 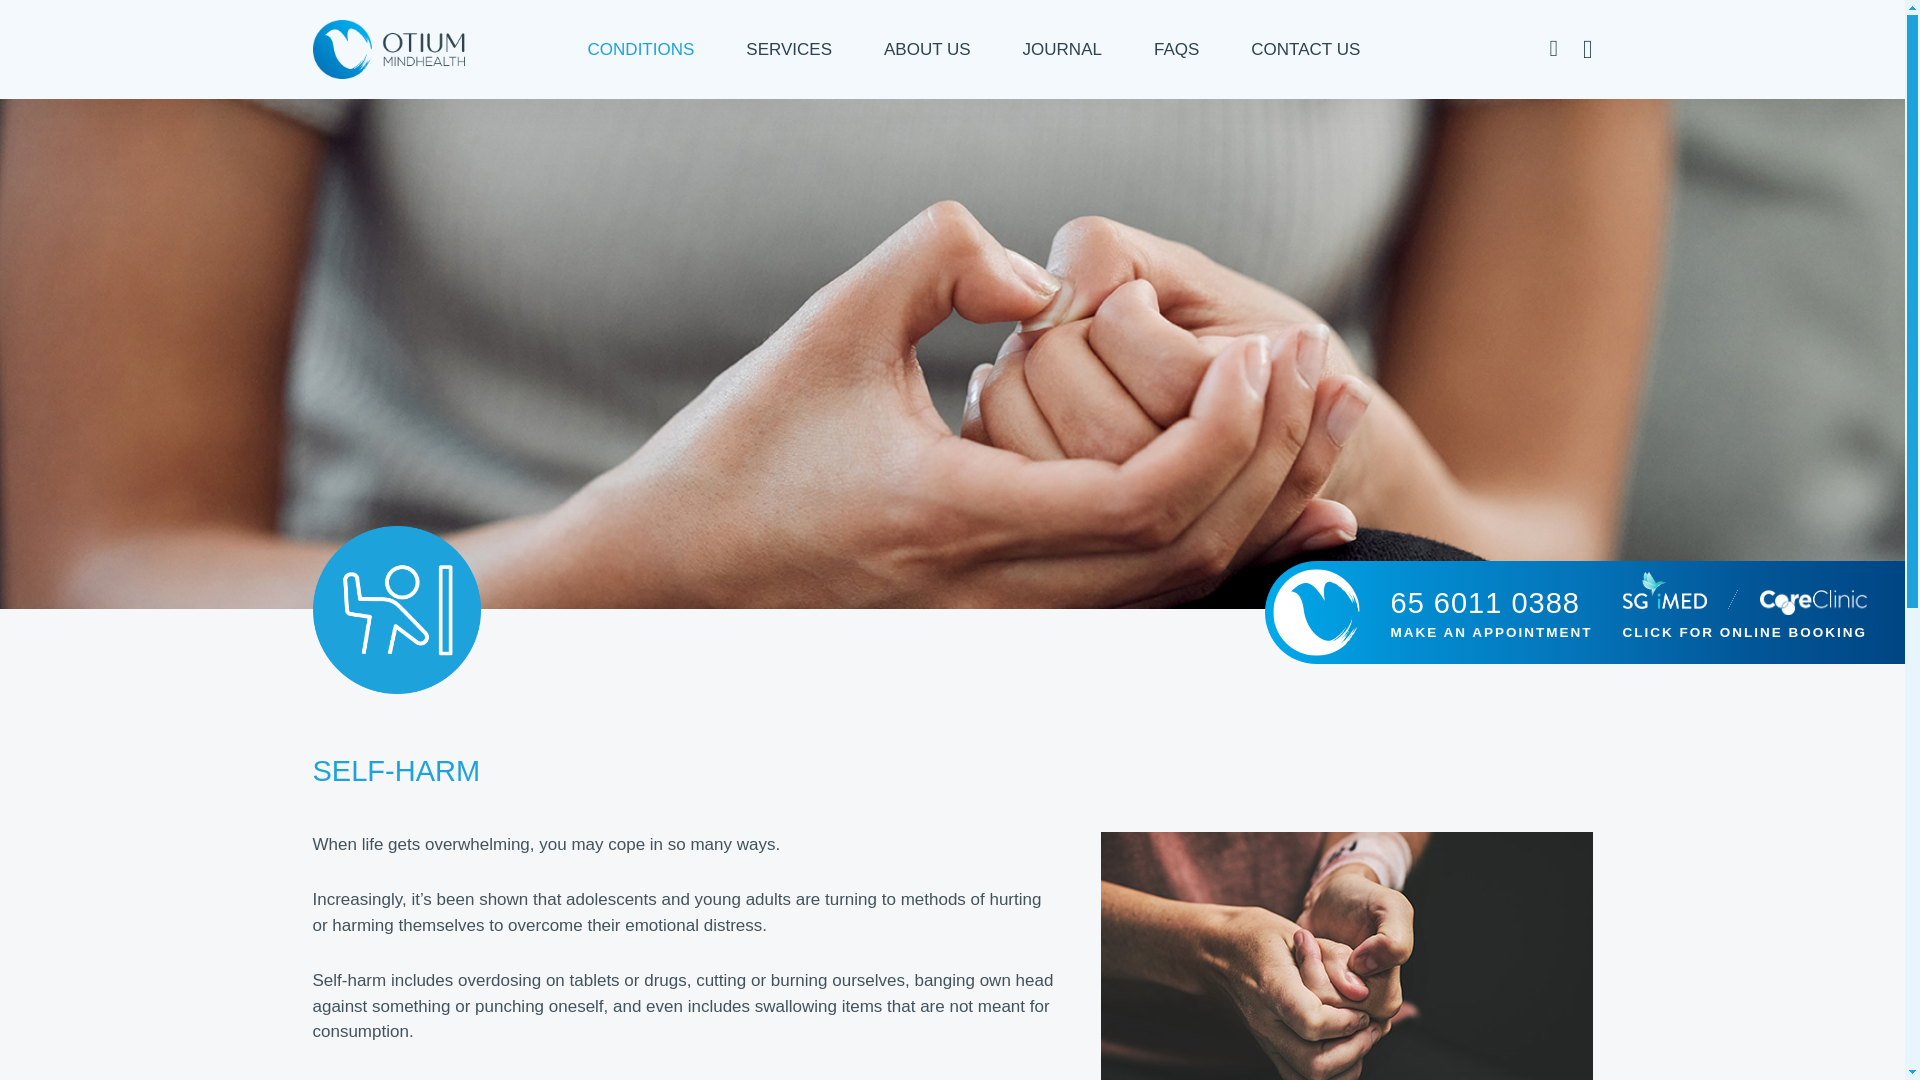 What do you see at coordinates (1292, 49) in the screenshot?
I see `CONTACT US` at bounding box center [1292, 49].